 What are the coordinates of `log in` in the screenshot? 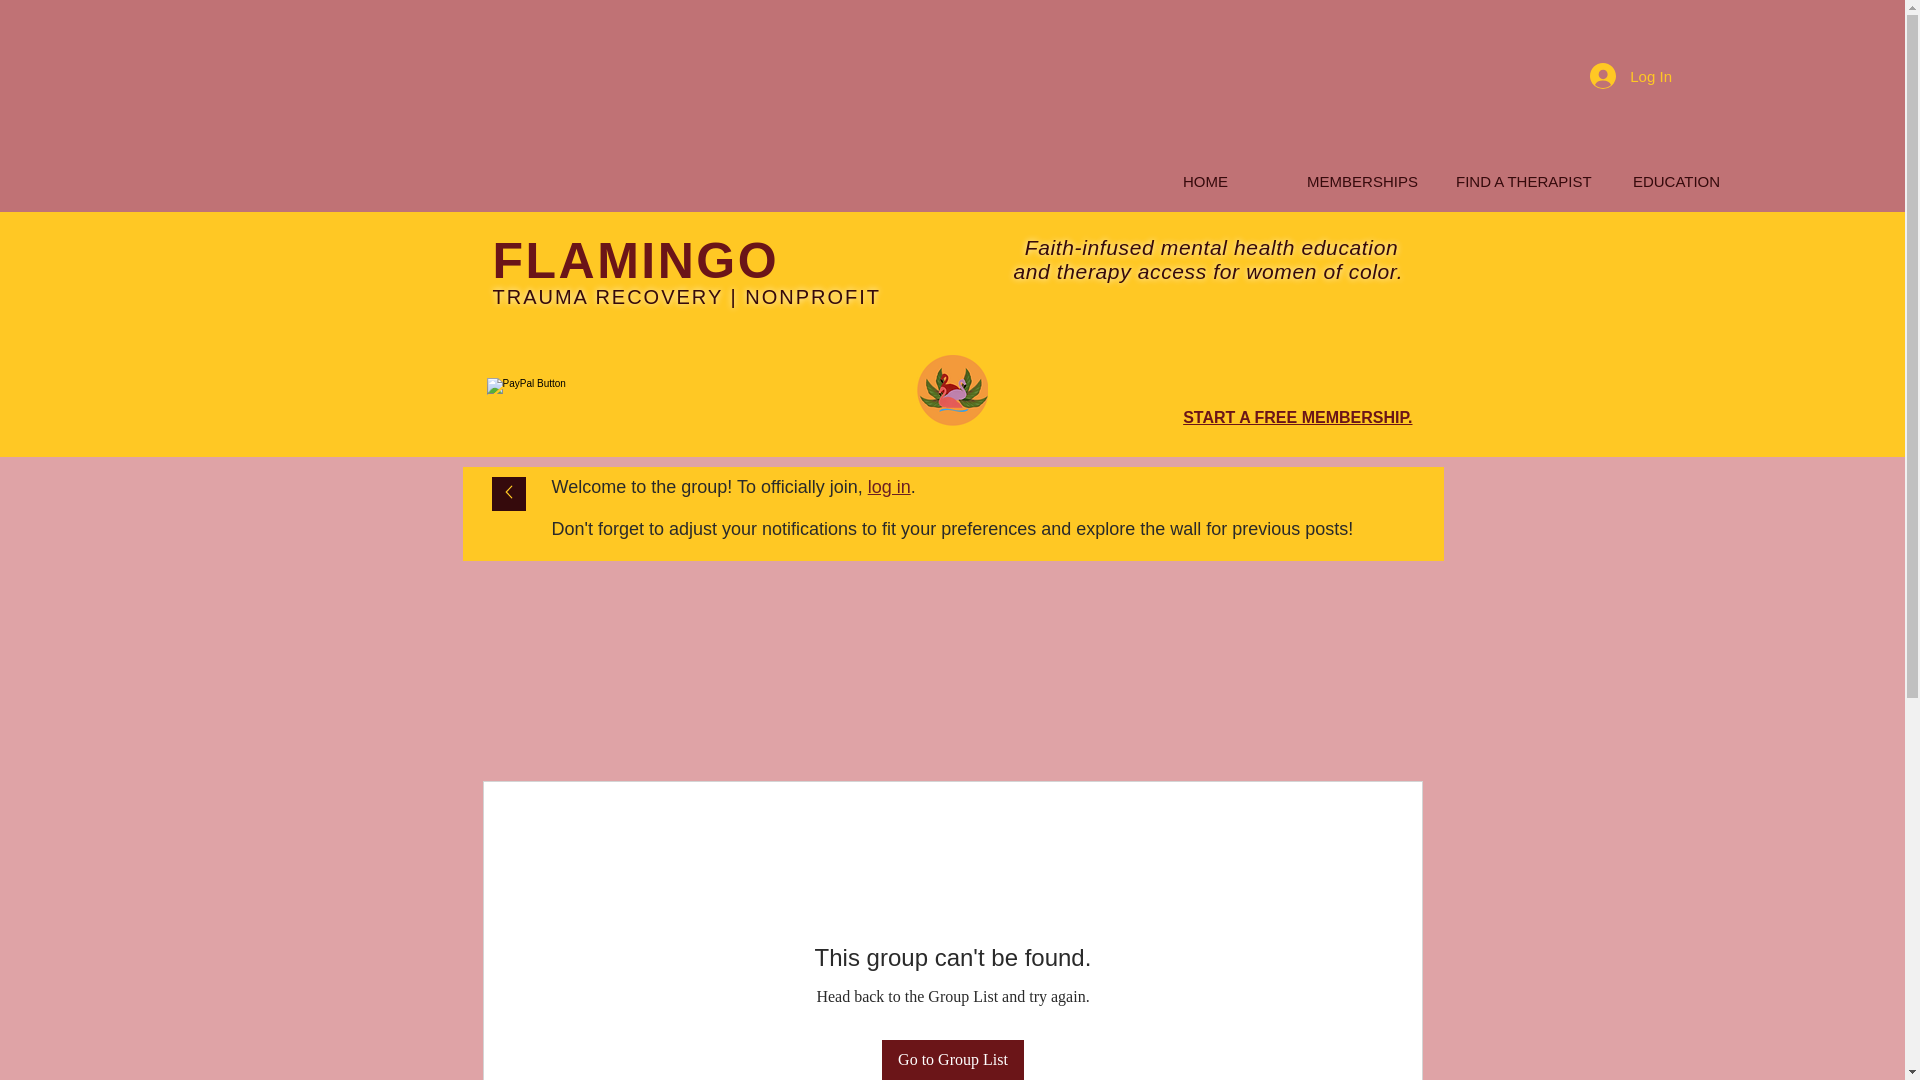 It's located at (888, 486).